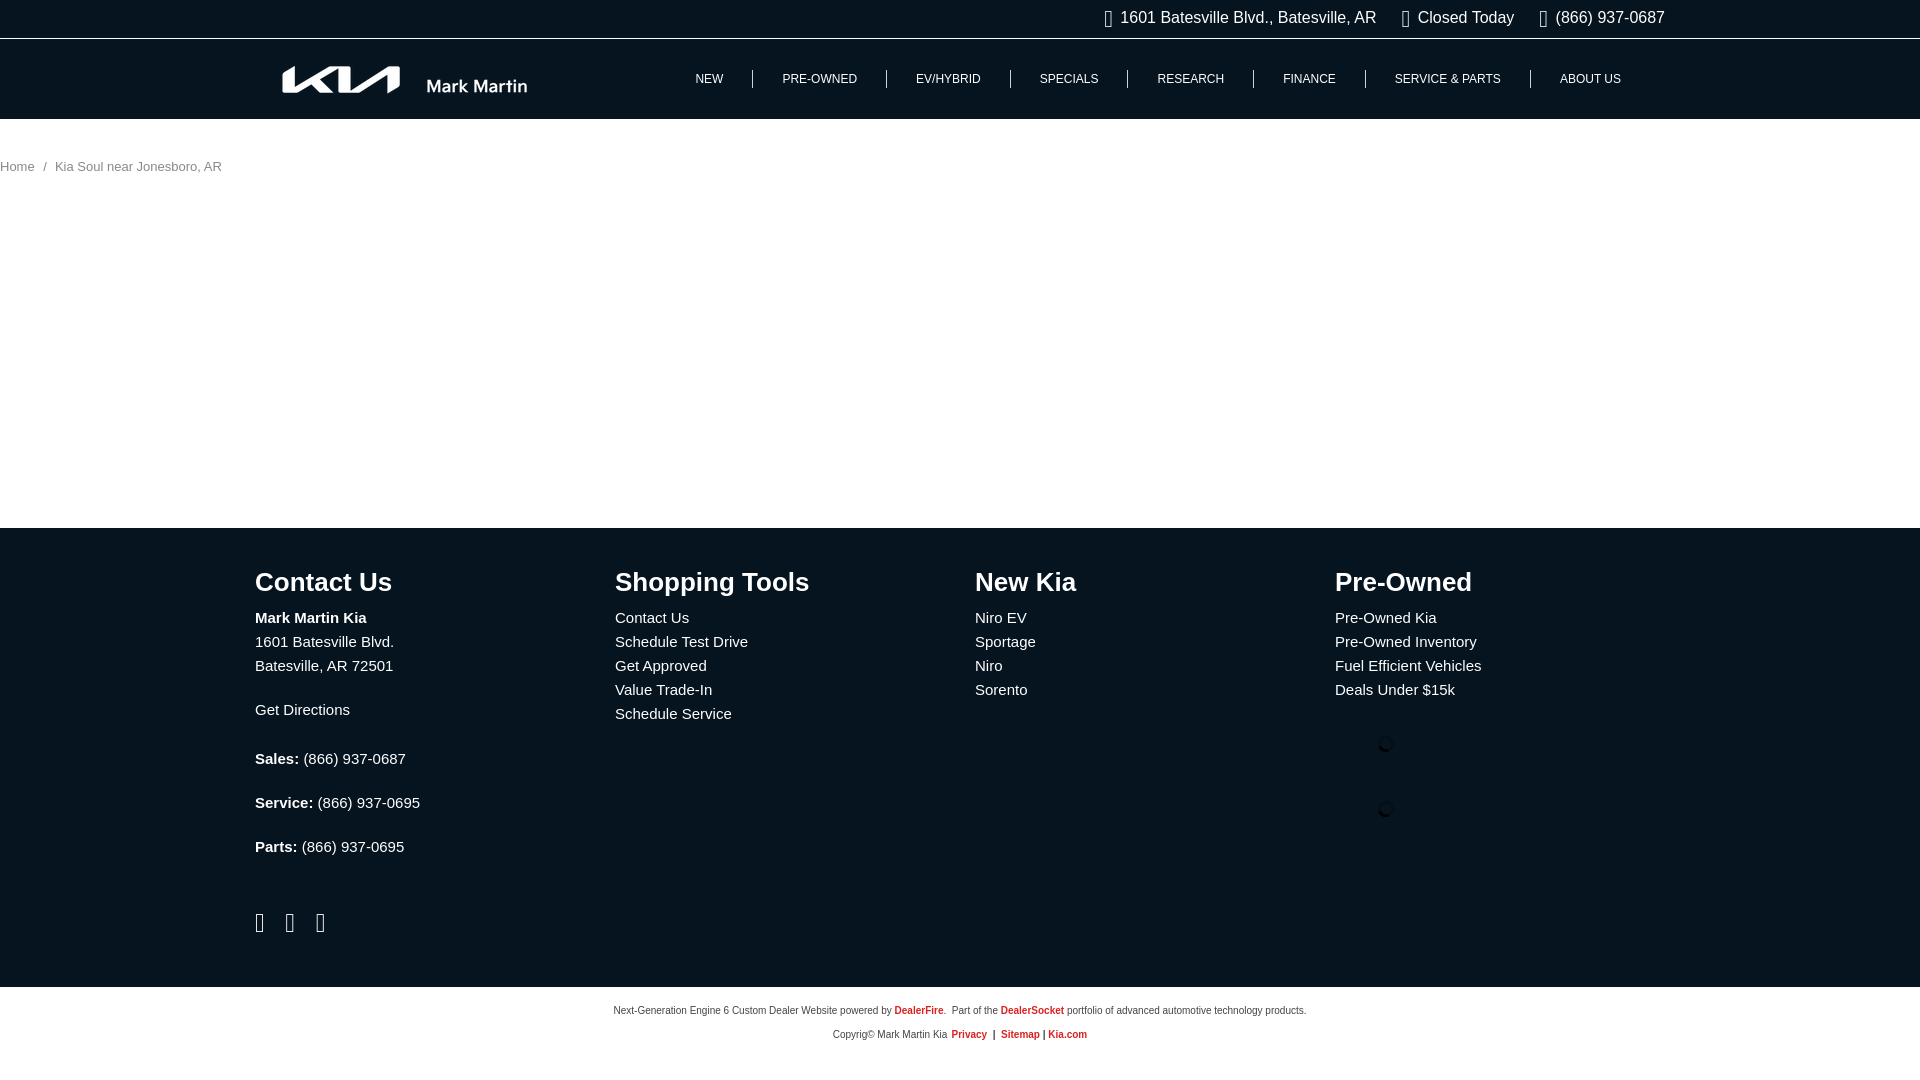  I want to click on Mark Martin Kia, so click(404, 80).